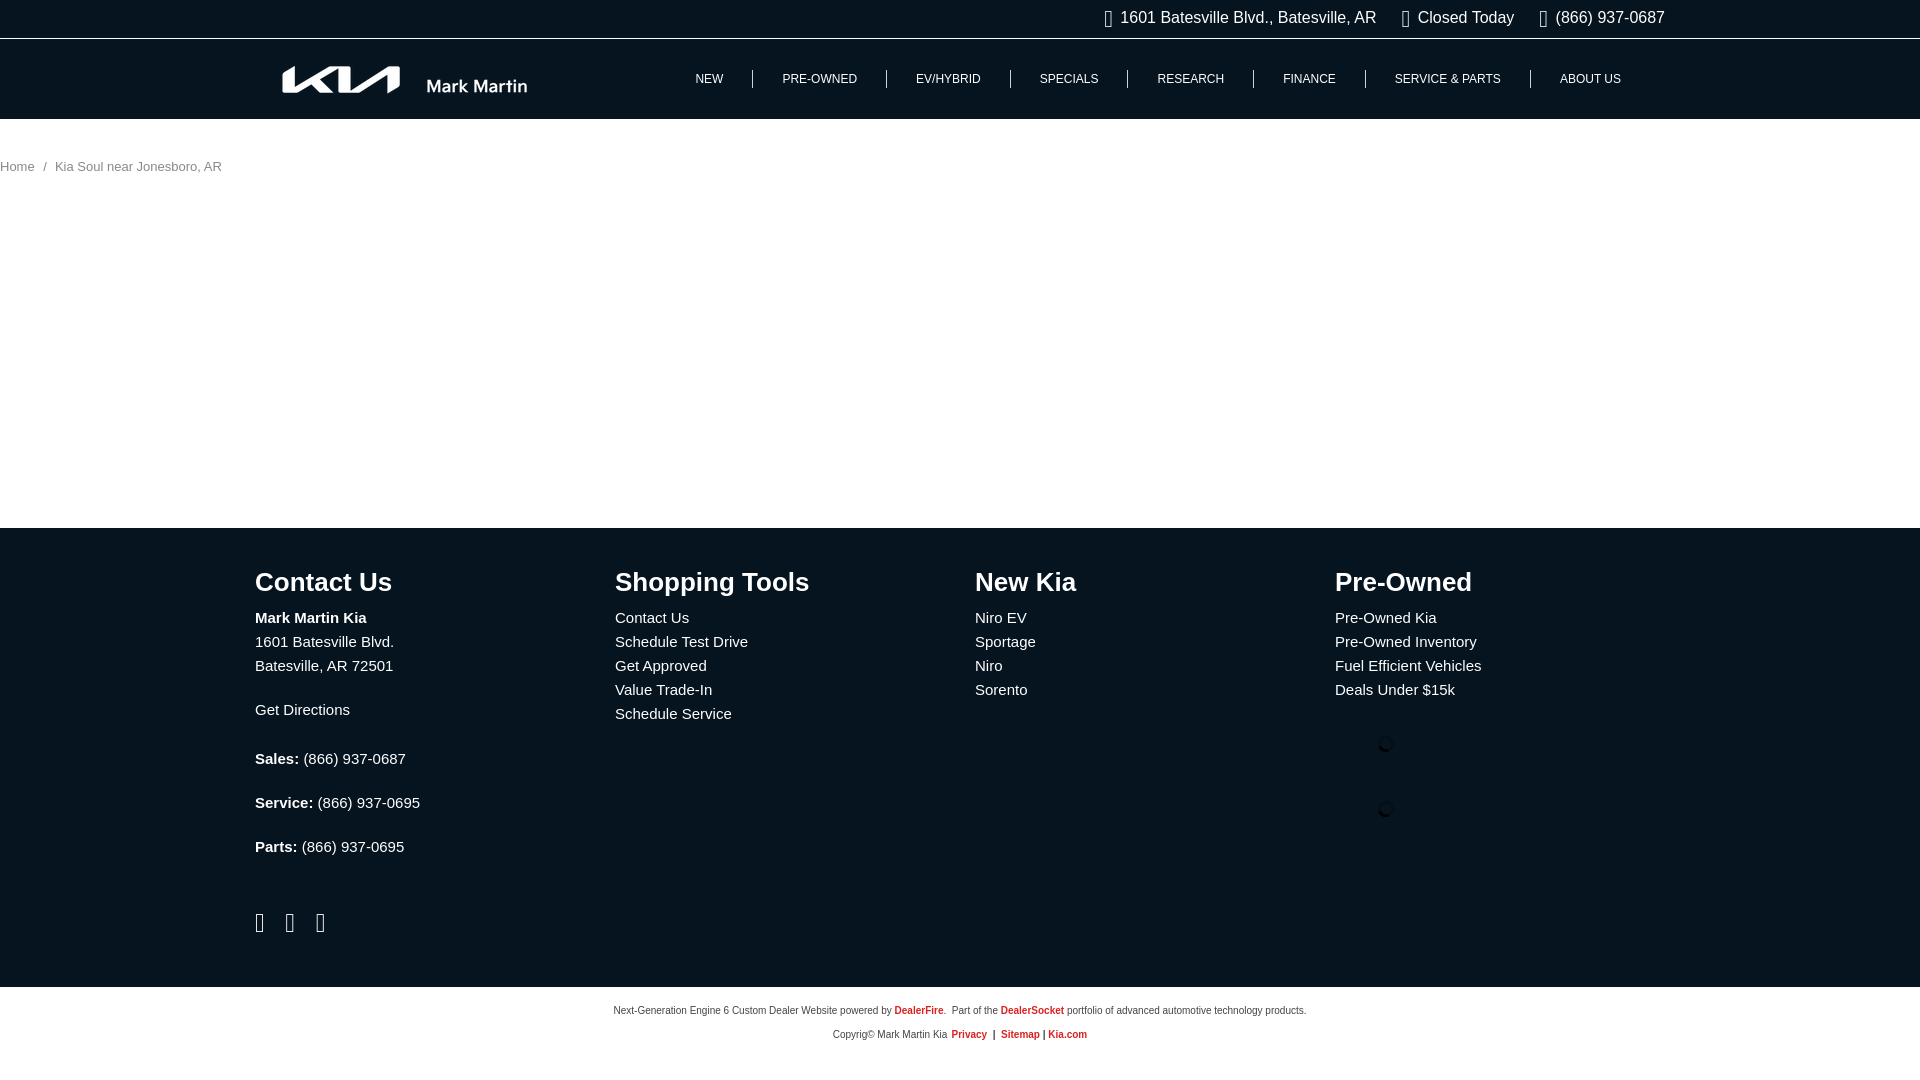  I want to click on Mark Martin Kia, so click(404, 80).